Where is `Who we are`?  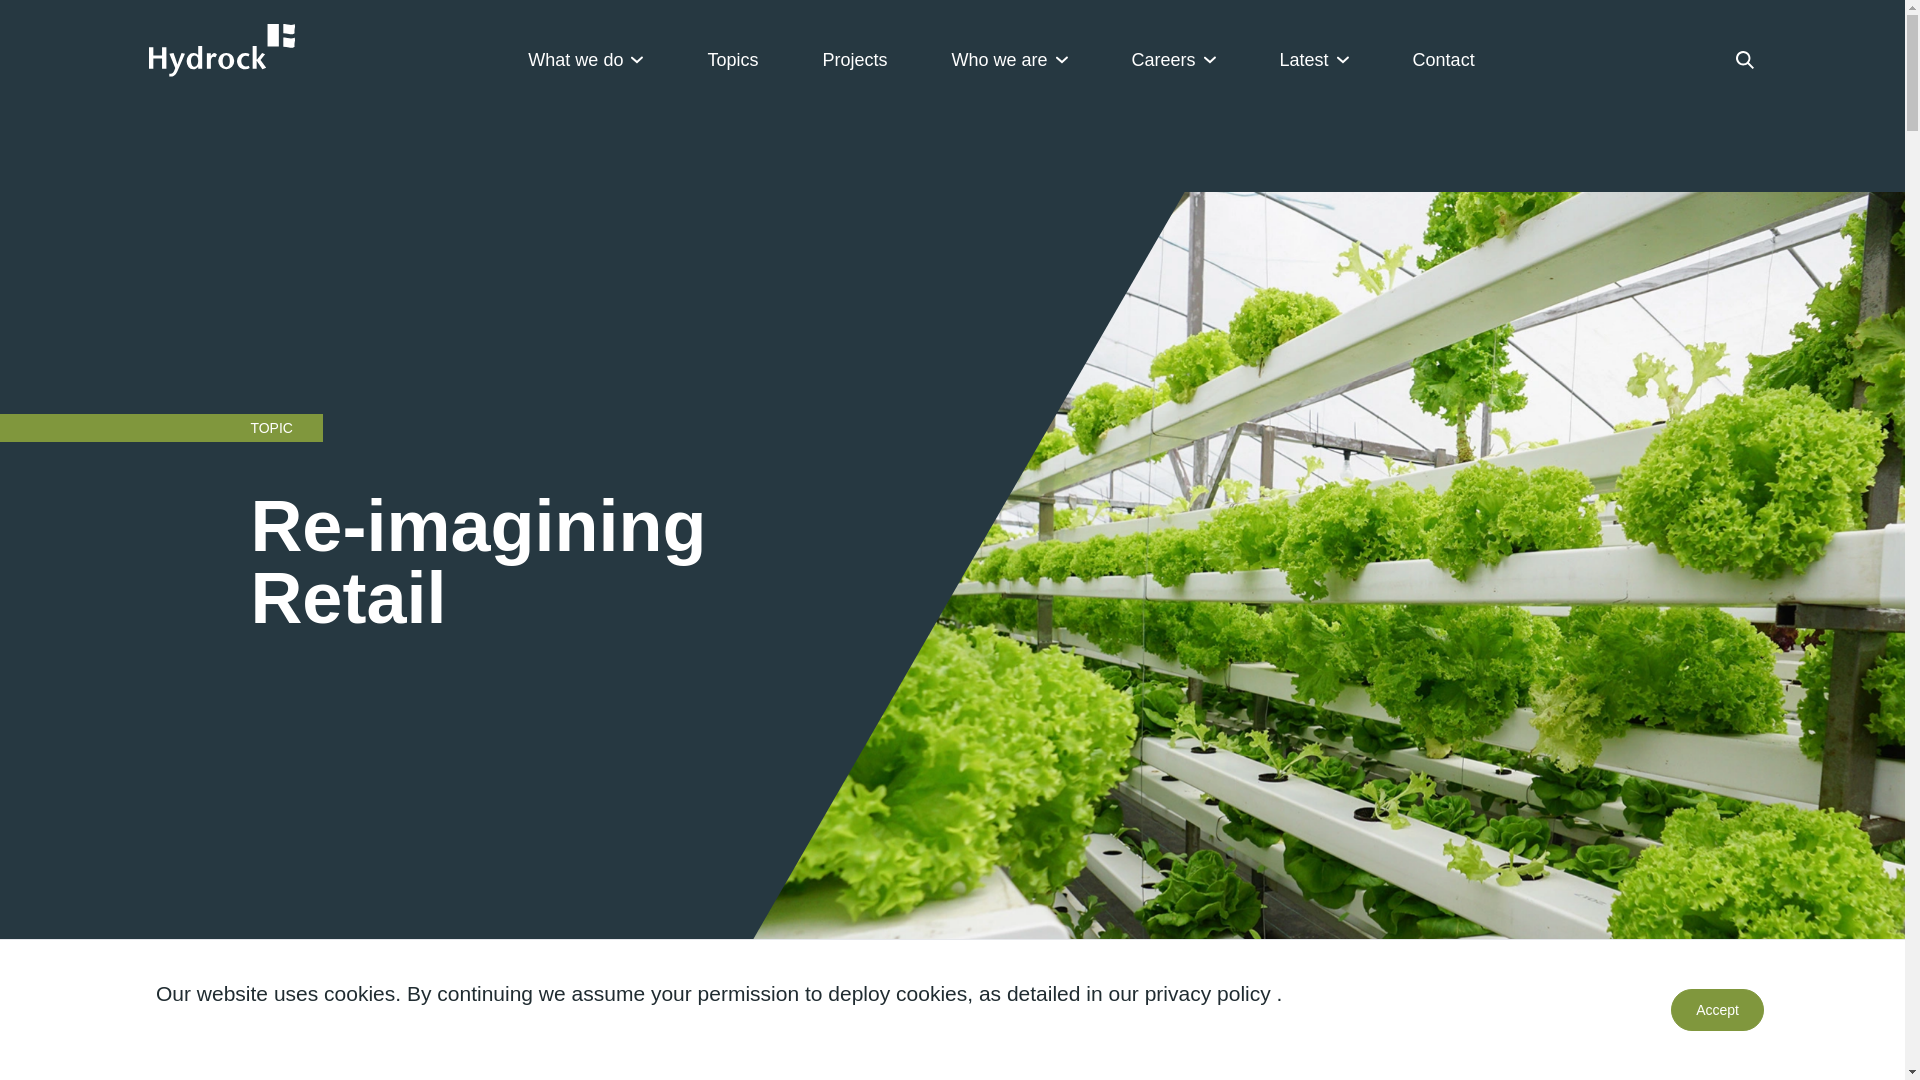 Who we are is located at coordinates (1008, 60).